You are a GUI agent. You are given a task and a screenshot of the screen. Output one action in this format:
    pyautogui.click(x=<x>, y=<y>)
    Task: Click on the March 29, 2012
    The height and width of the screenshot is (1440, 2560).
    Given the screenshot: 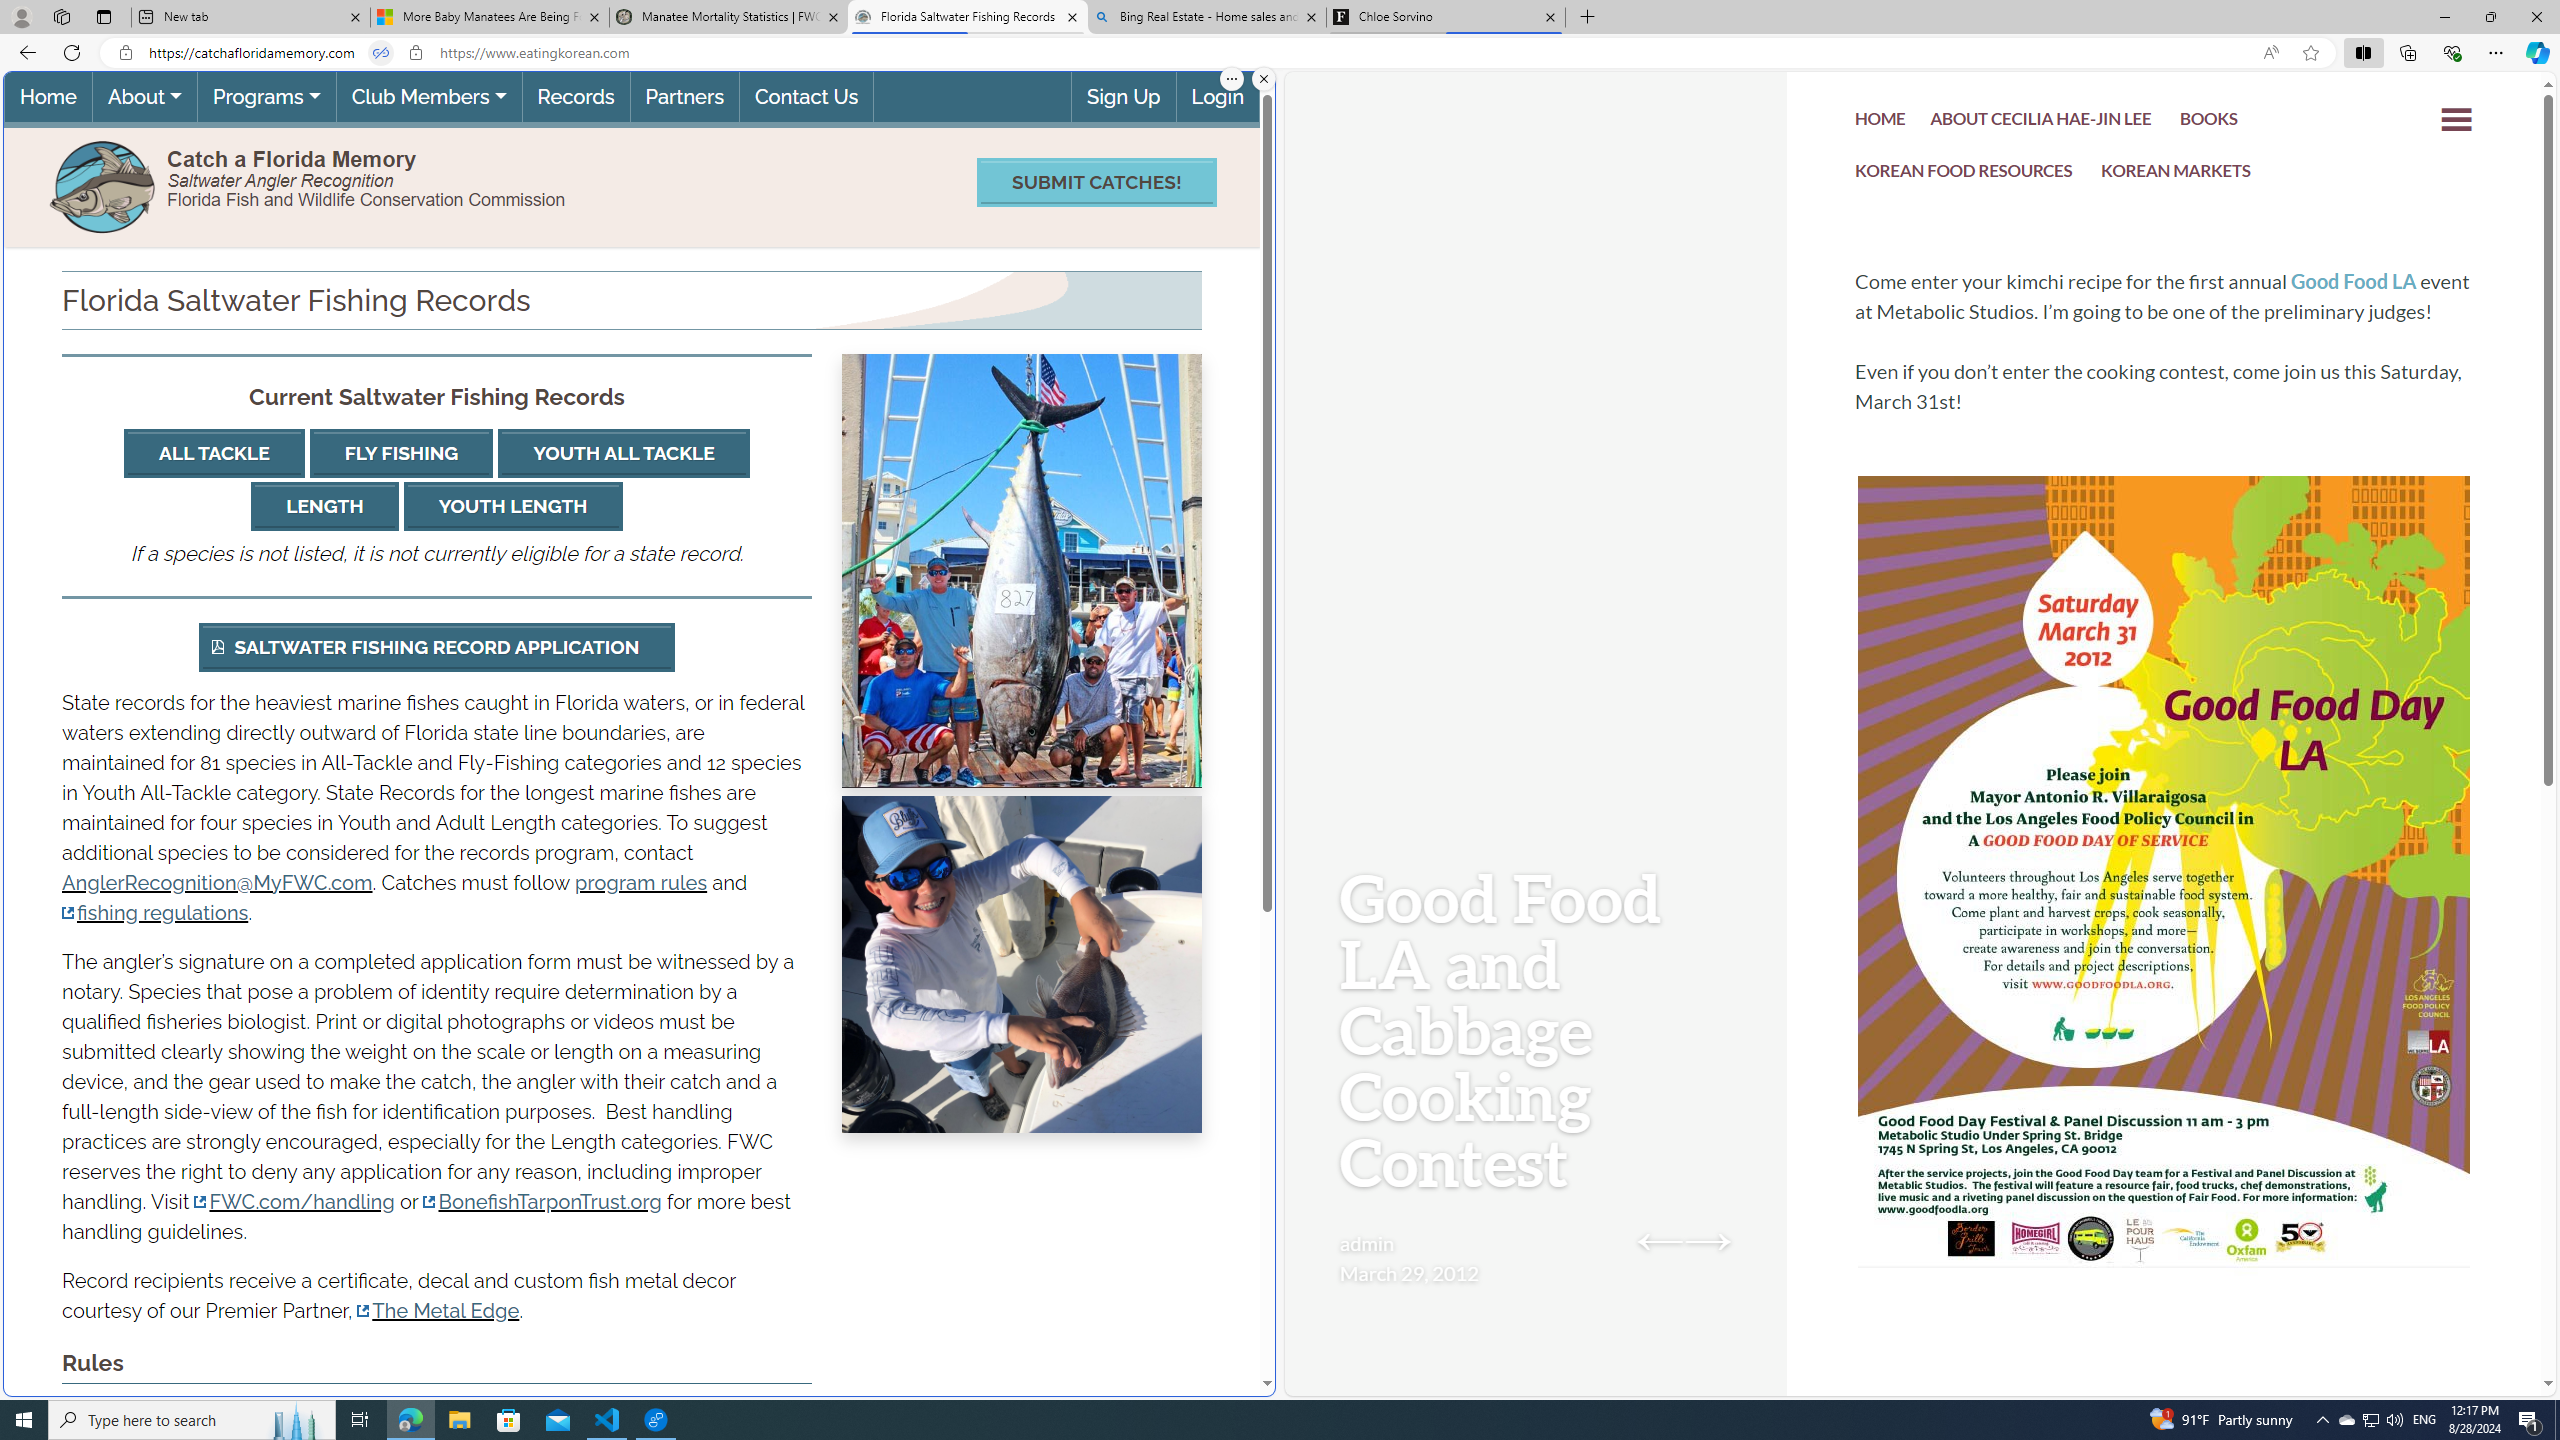 What is the action you would take?
    pyautogui.click(x=1408, y=1272)
    